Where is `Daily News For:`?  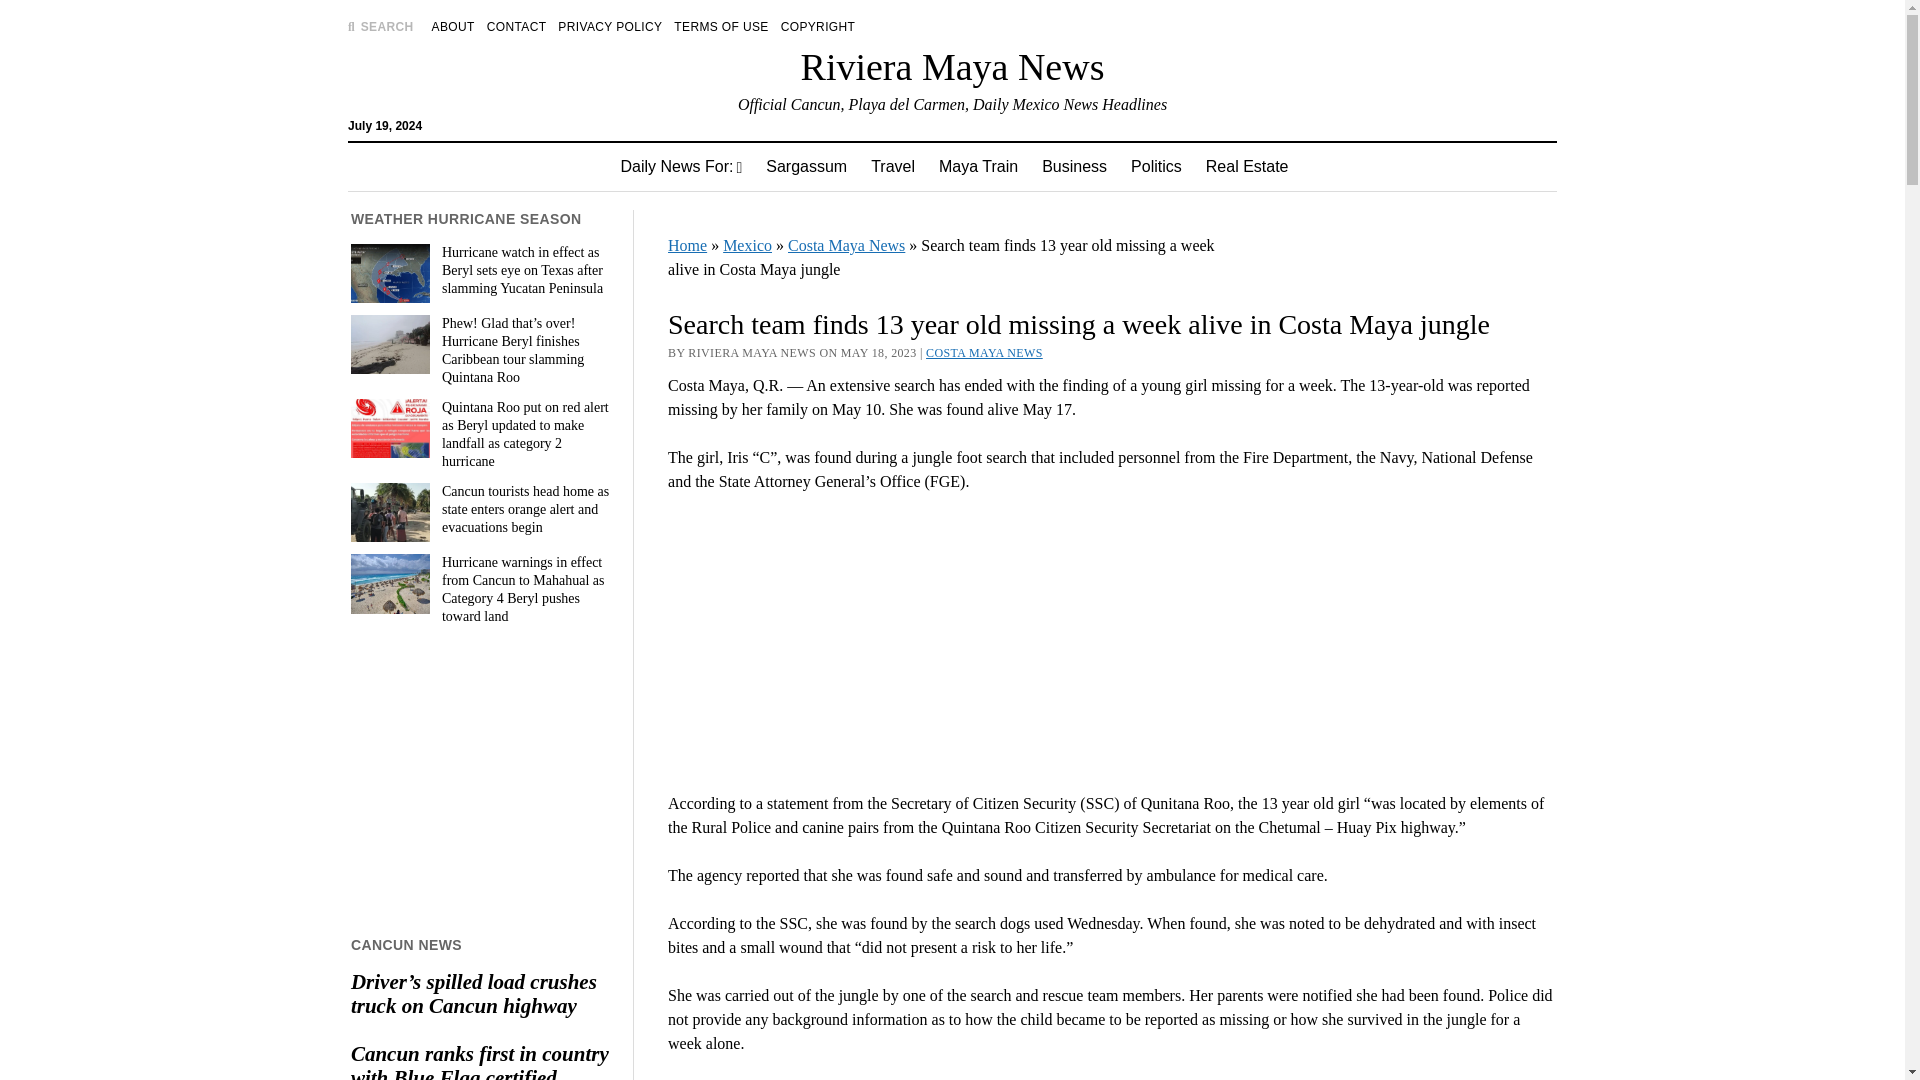
Daily News For: is located at coordinates (681, 166).